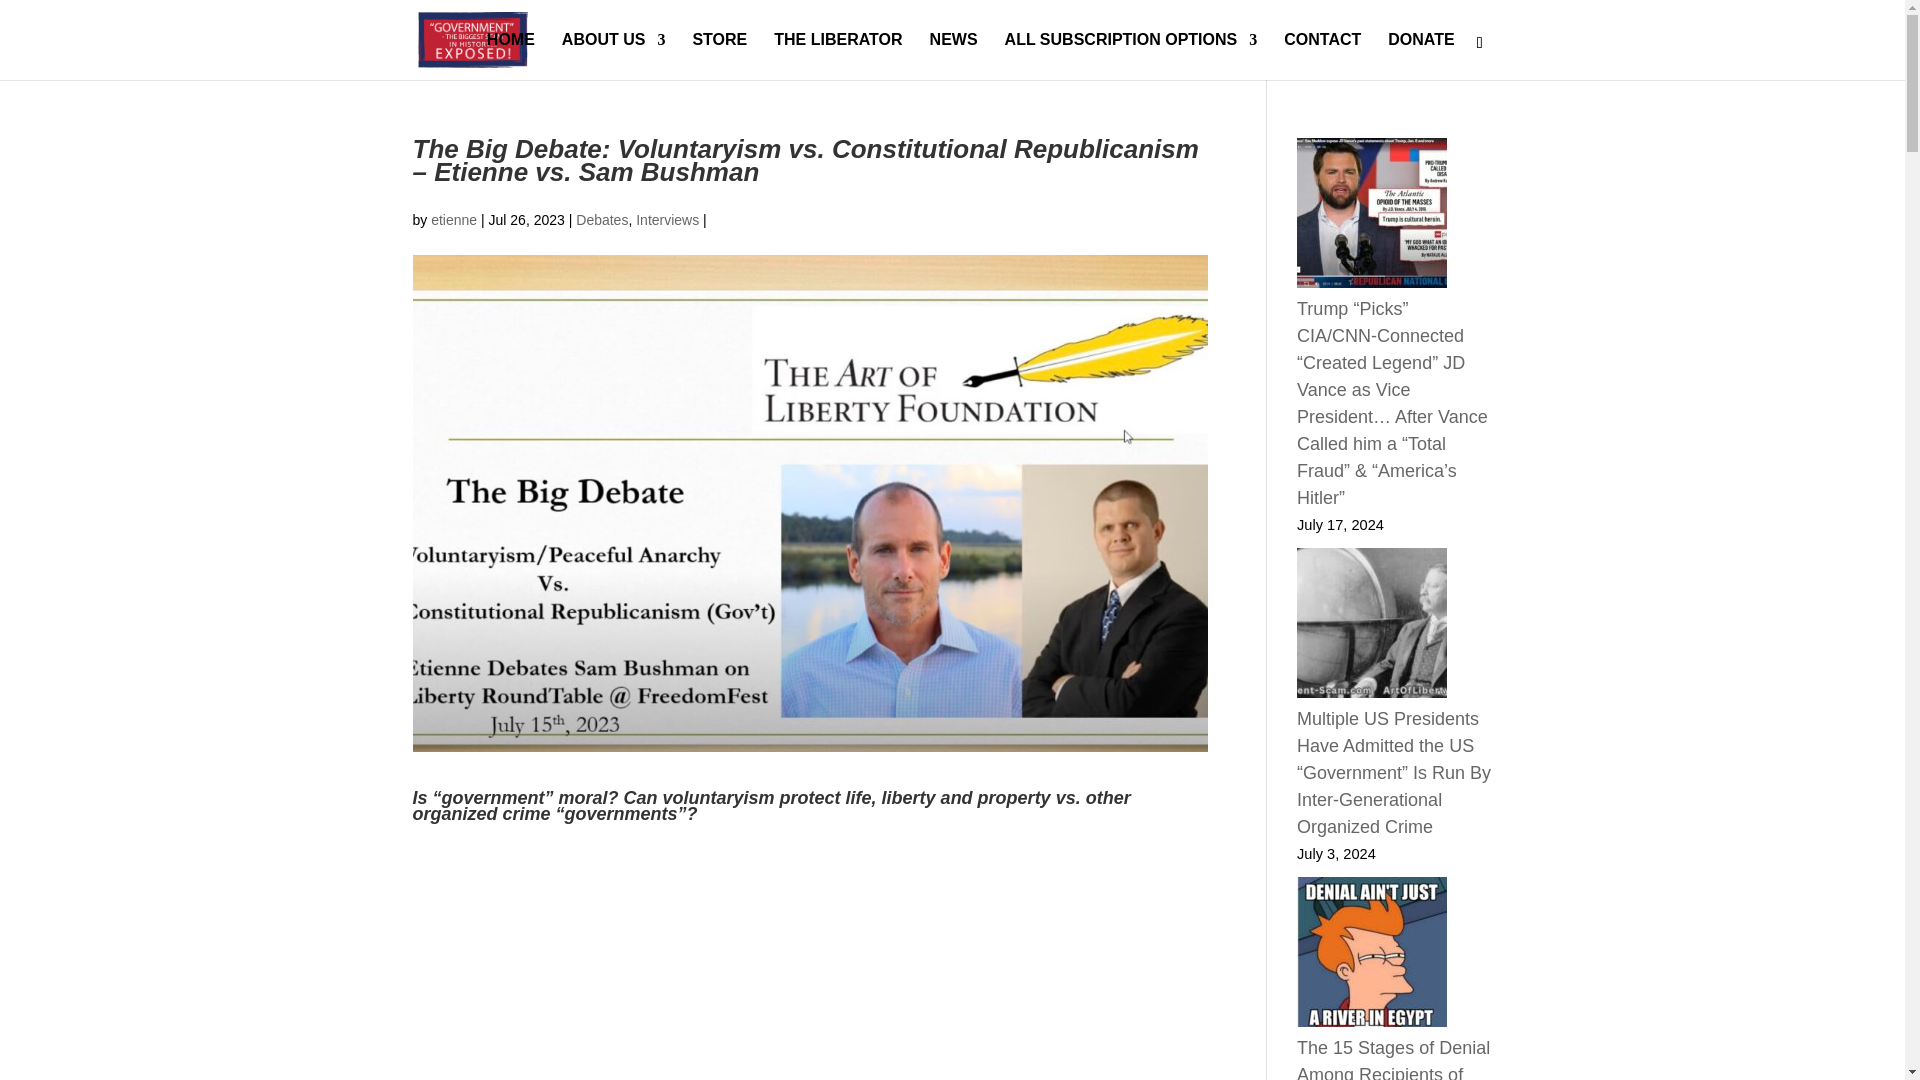 Image resolution: width=1920 pixels, height=1080 pixels. I want to click on Interviews, so click(666, 219).